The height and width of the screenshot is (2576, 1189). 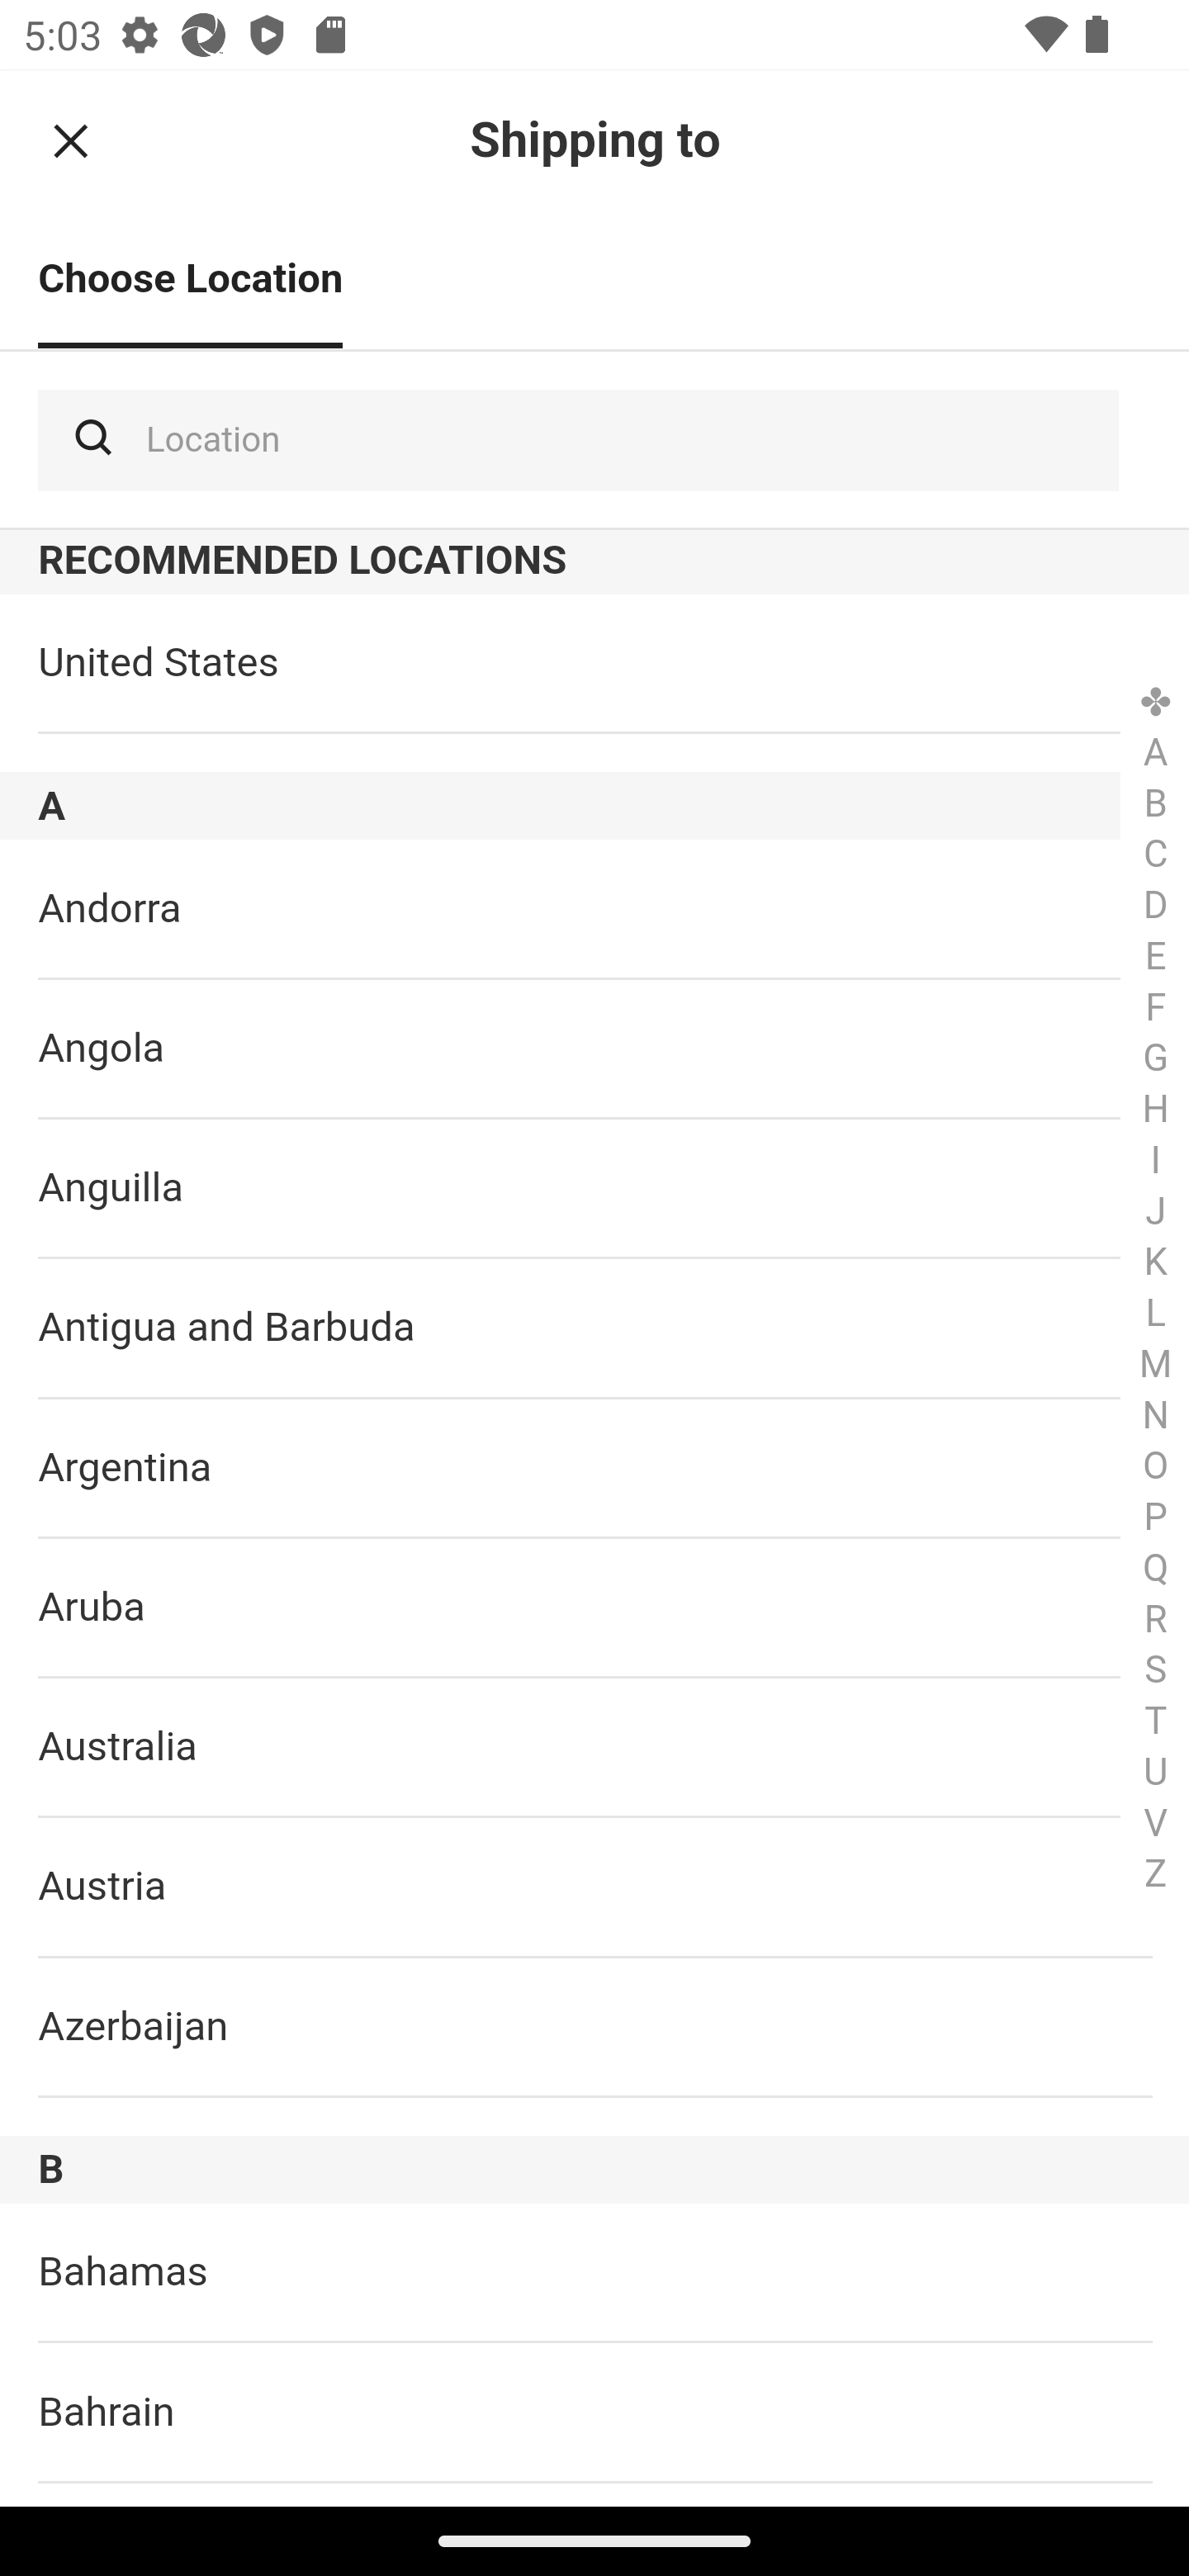 I want to click on Argentina, so click(x=594, y=1470).